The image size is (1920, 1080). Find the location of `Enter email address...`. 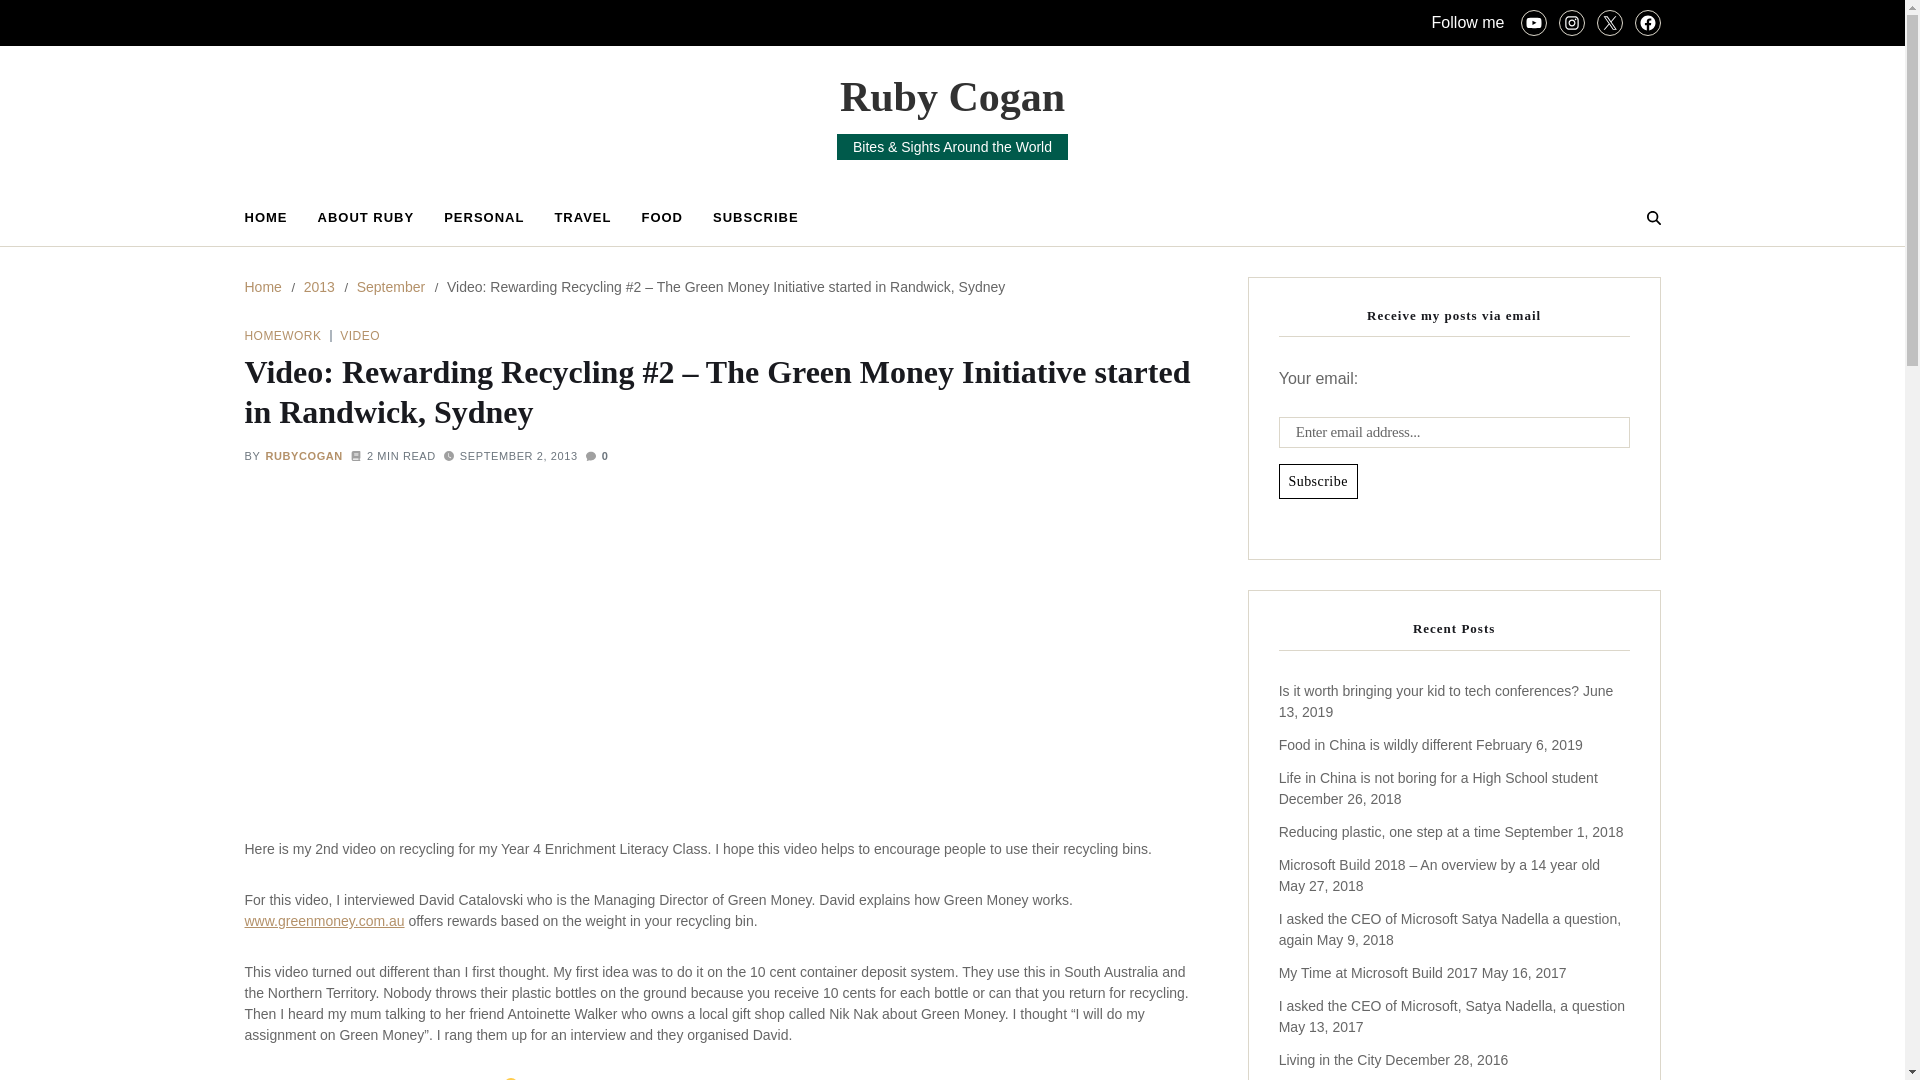

Enter email address... is located at coordinates (1454, 432).